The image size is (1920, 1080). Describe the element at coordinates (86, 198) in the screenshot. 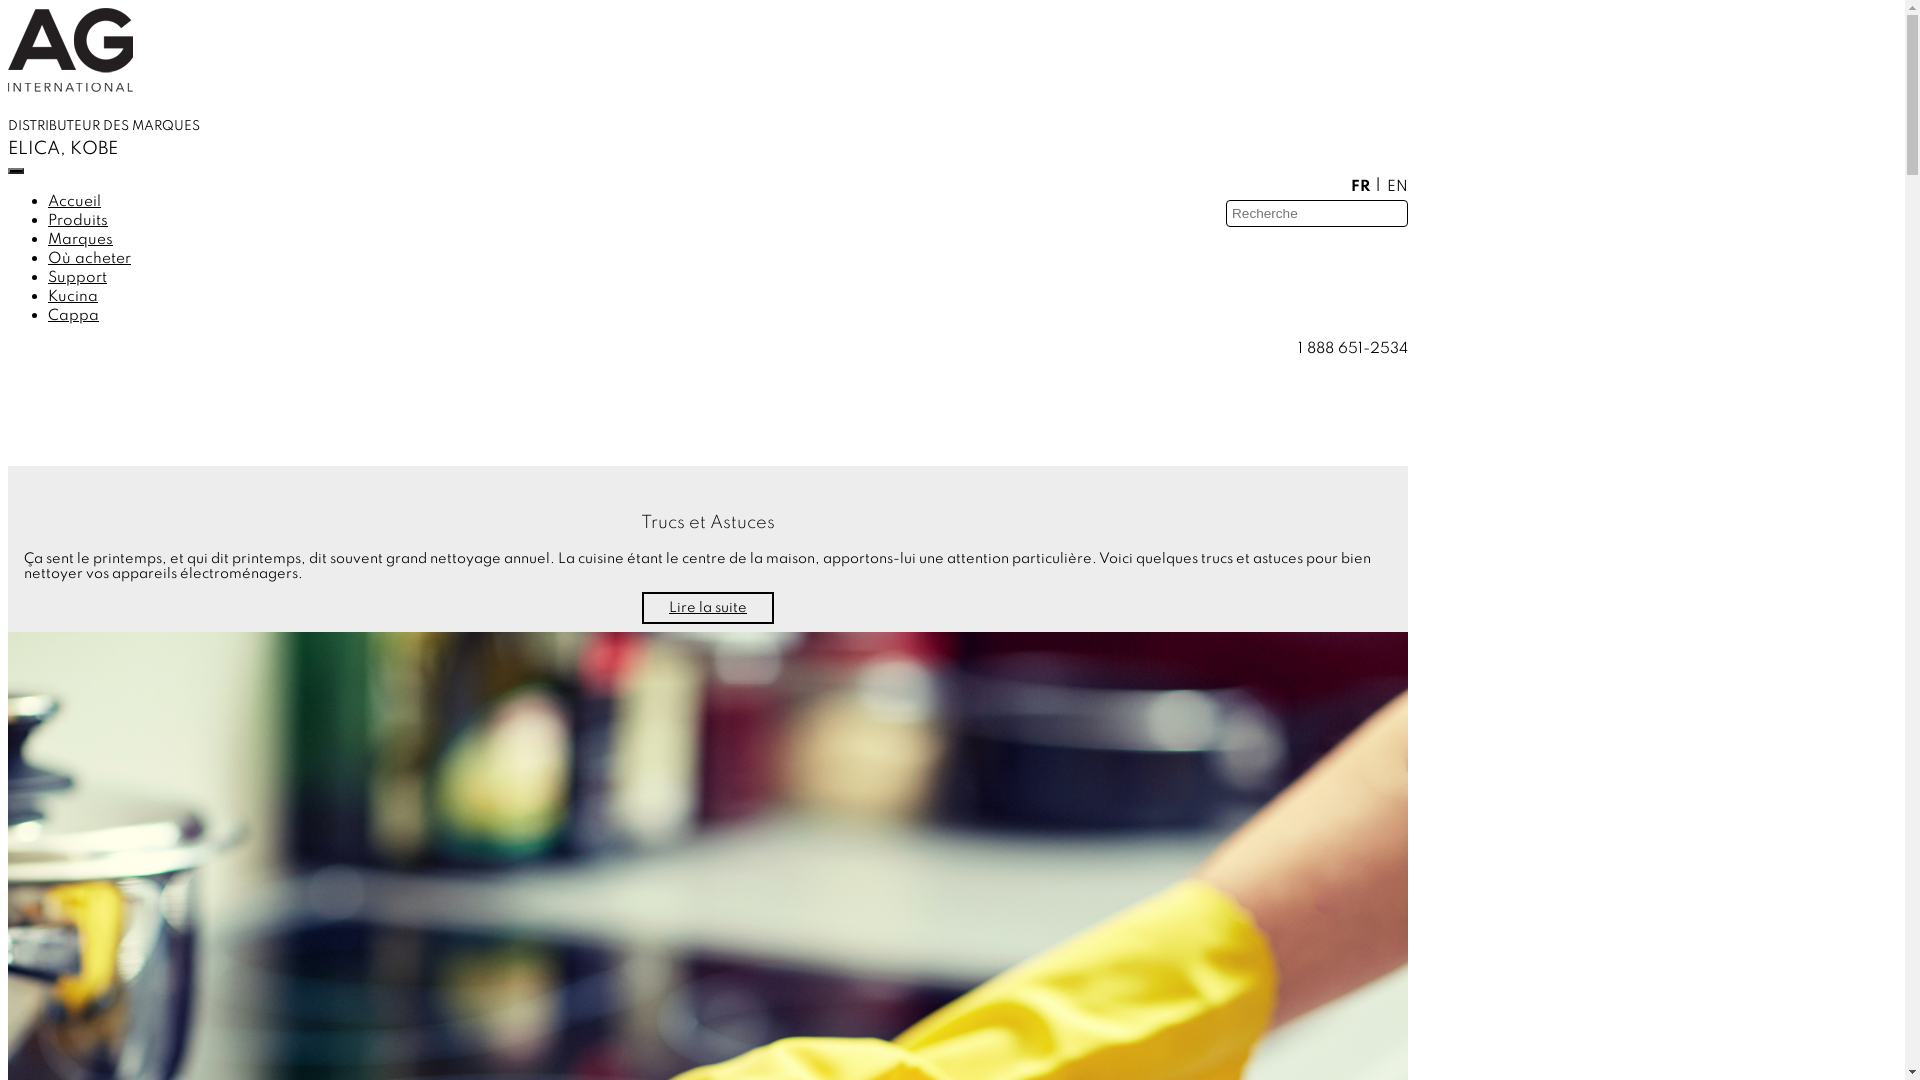

I see `Accueil` at that location.